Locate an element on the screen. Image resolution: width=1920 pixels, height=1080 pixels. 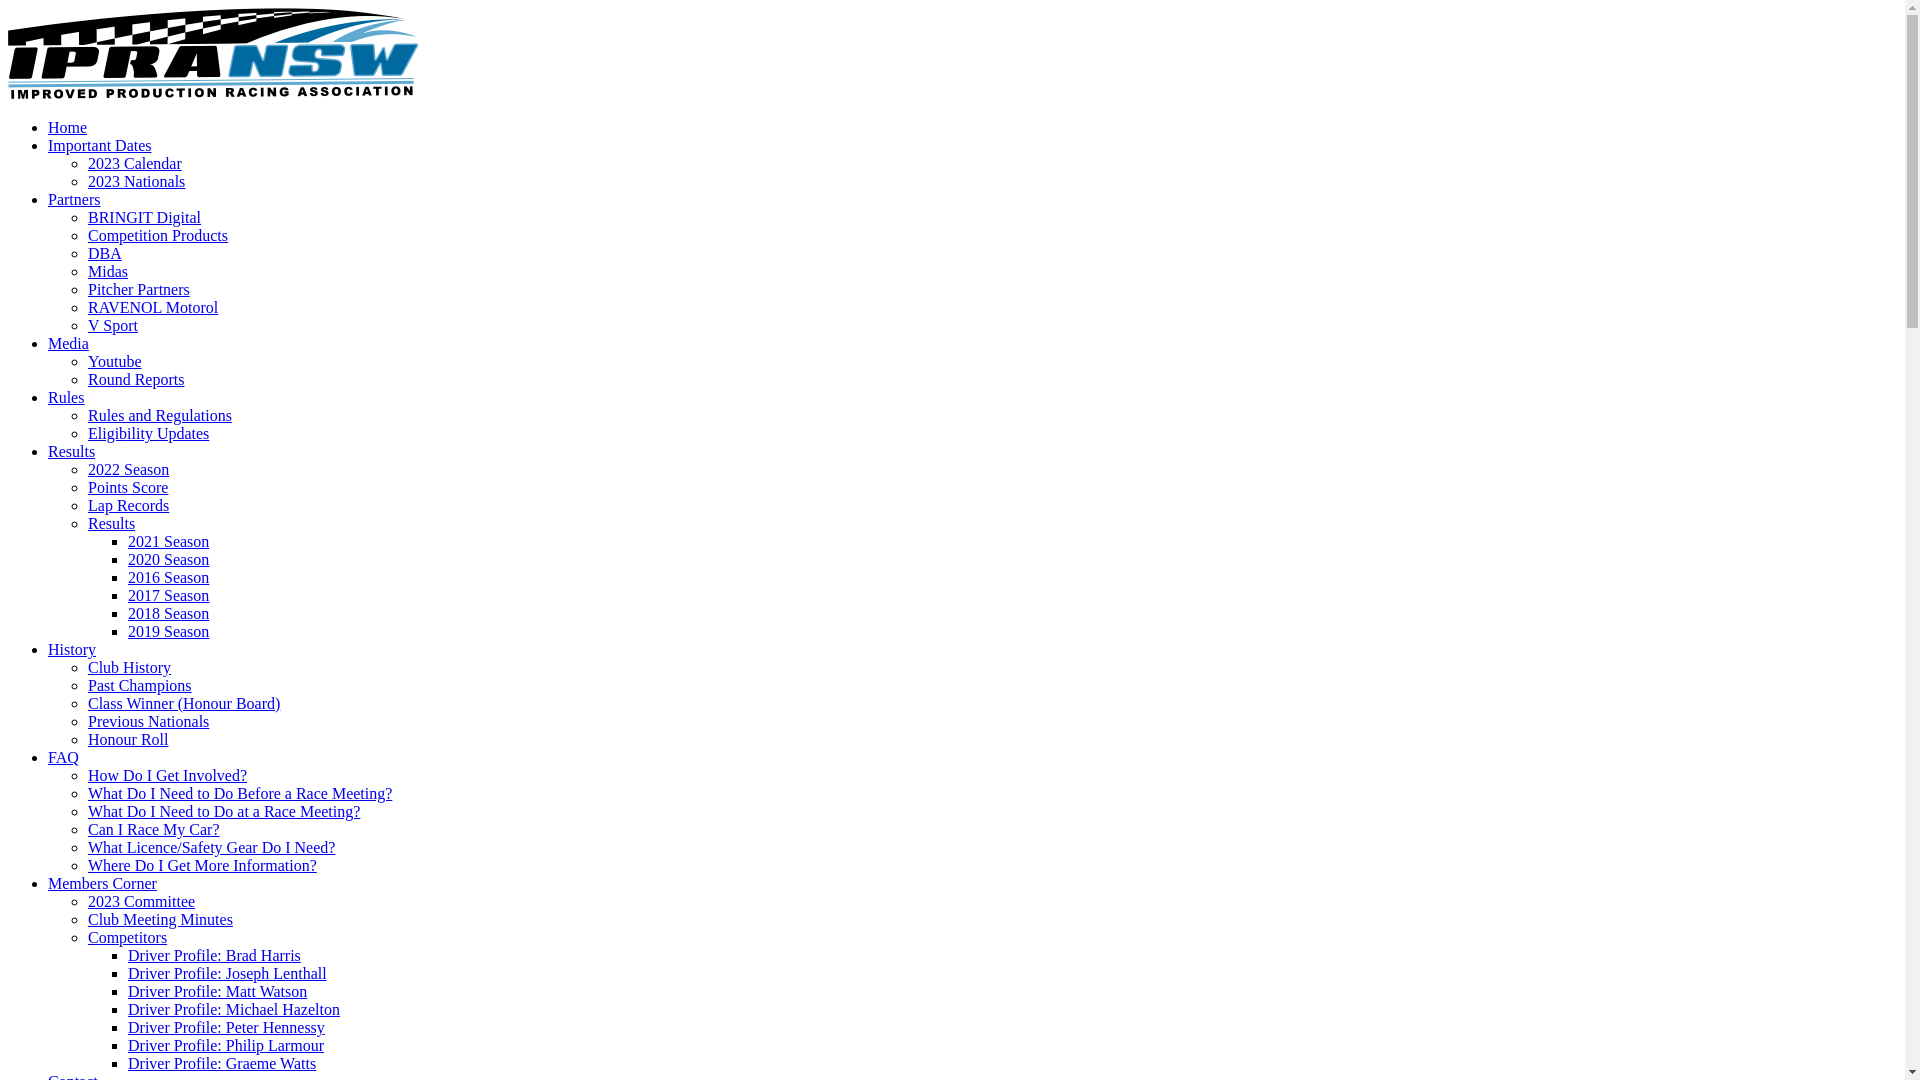
Club Meeting Minutes is located at coordinates (160, 920).